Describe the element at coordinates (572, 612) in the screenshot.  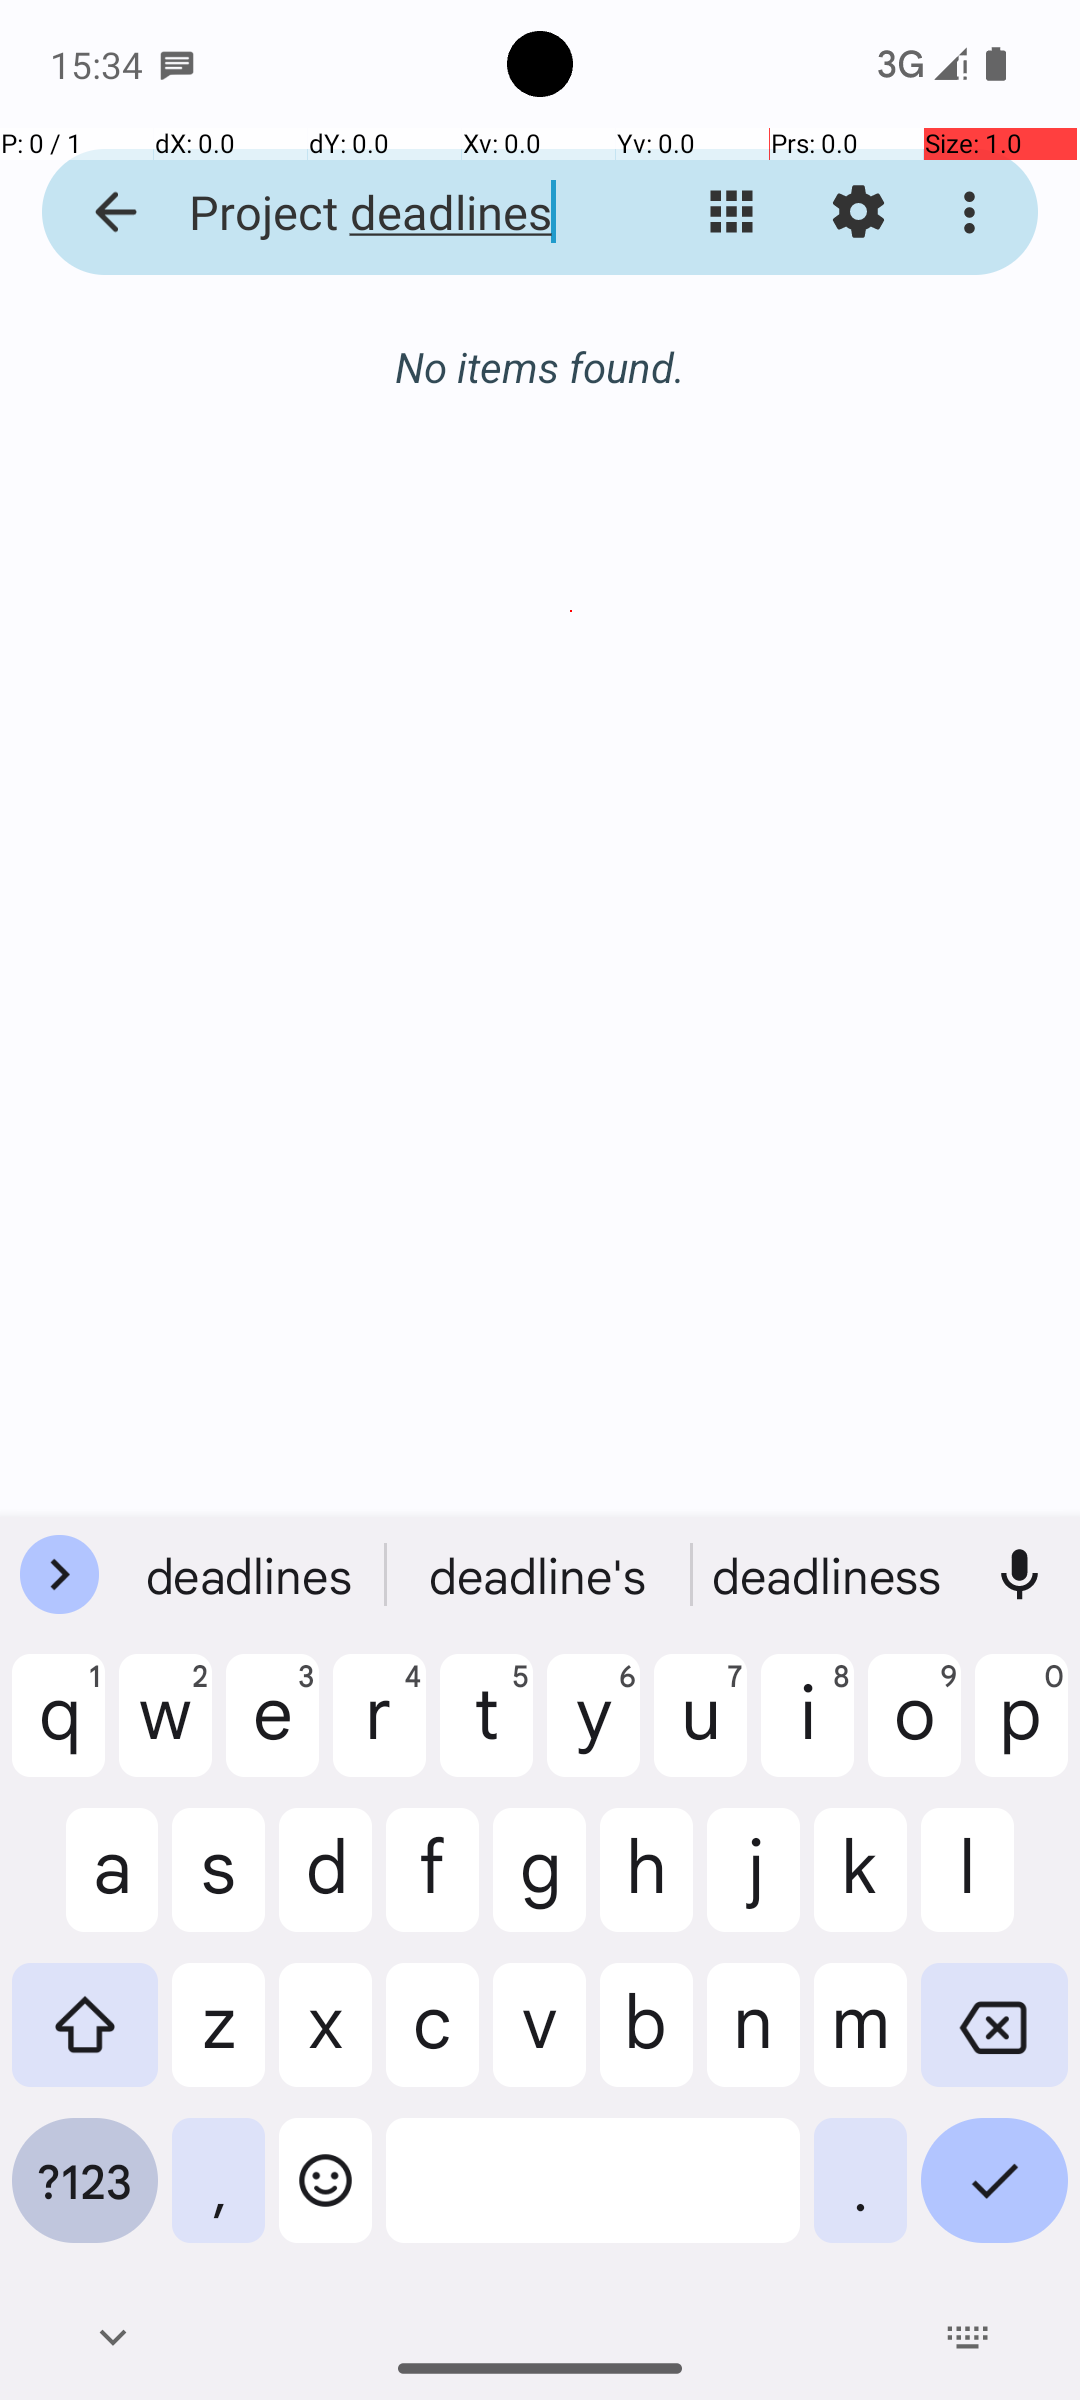
I see `Call with HR` at that location.